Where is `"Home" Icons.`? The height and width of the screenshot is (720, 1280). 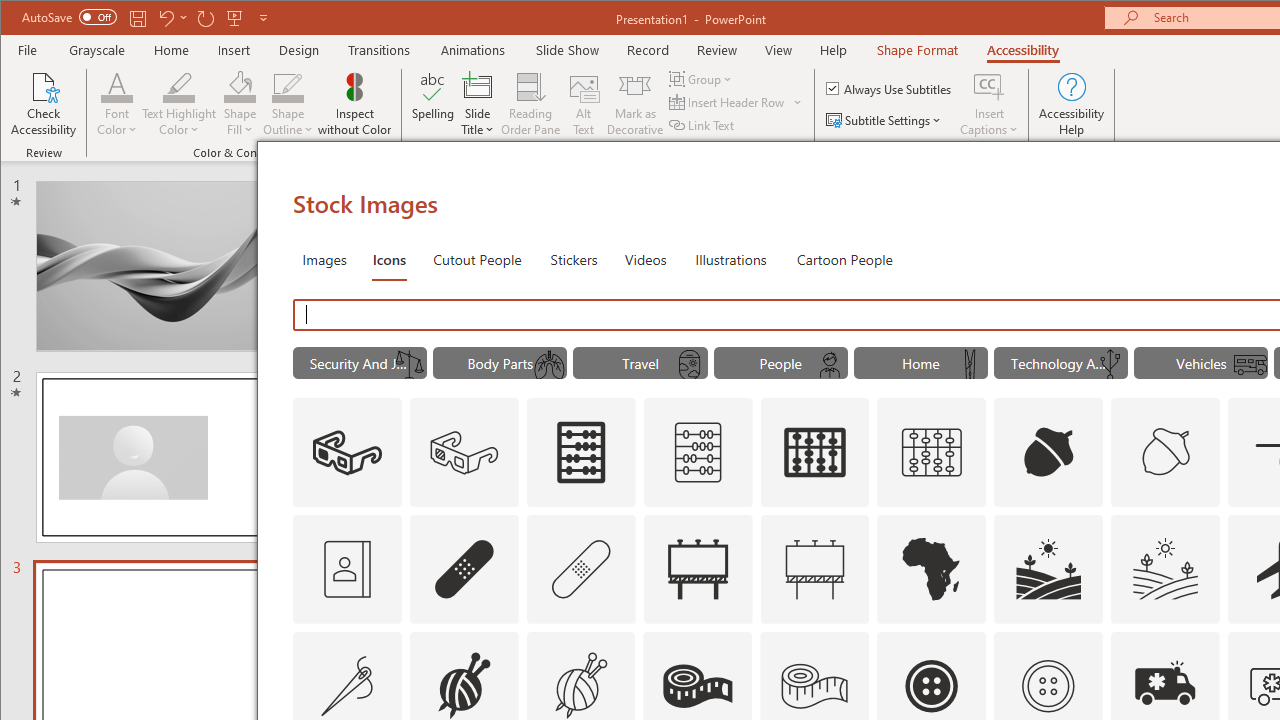 "Home" Icons. is located at coordinates (920, 362).